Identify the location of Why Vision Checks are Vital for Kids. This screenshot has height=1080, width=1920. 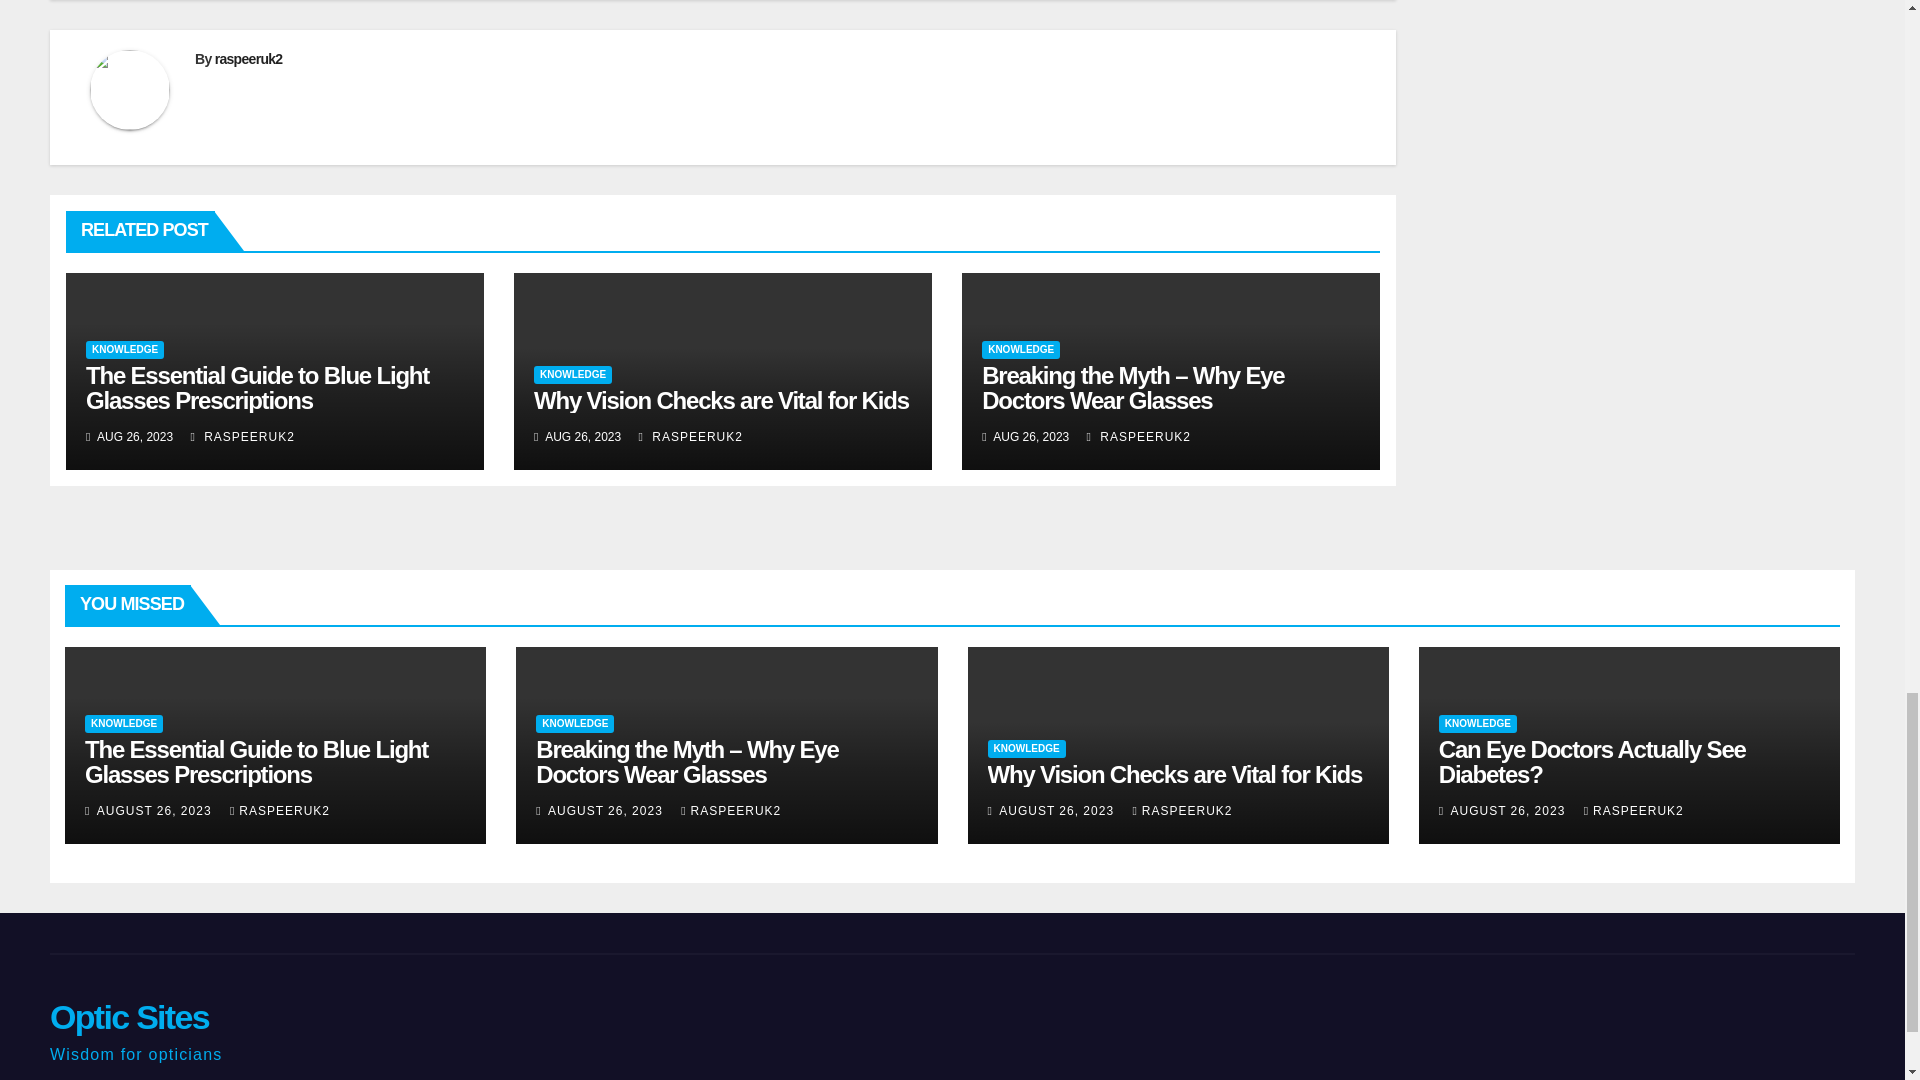
(720, 400).